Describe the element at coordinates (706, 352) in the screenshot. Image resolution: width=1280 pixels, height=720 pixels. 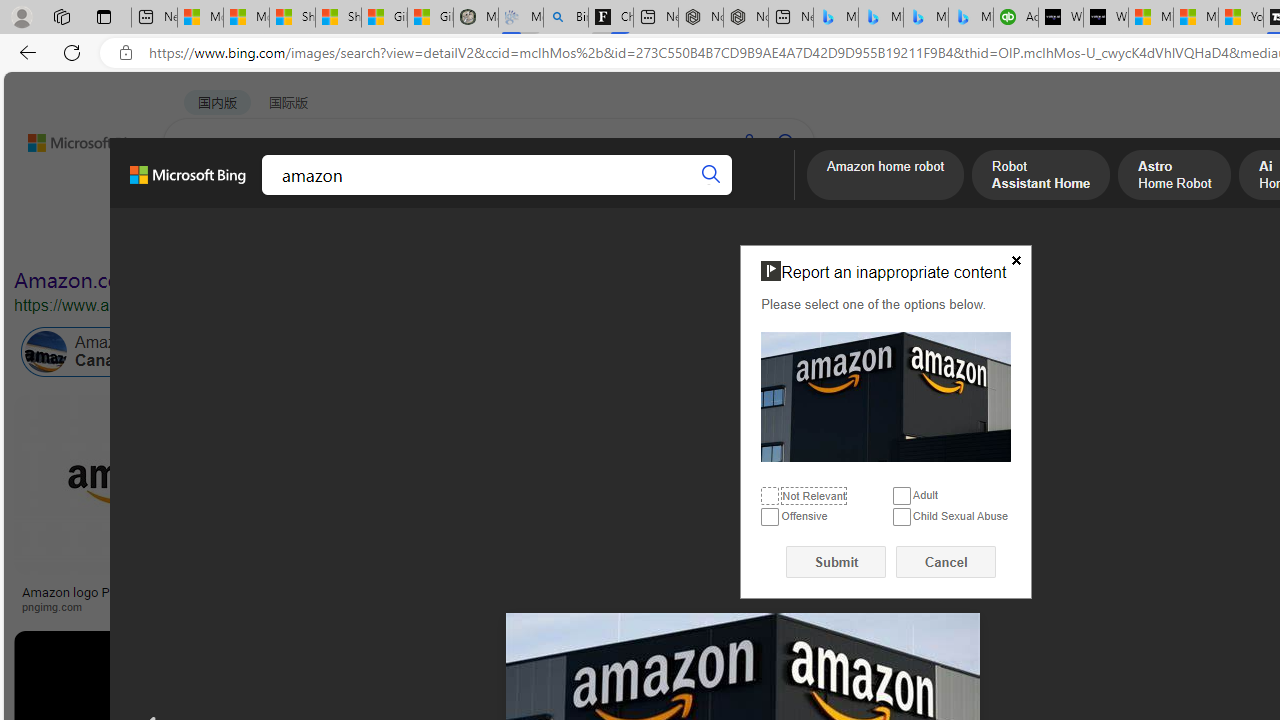
I see `Amazon Animals` at that location.